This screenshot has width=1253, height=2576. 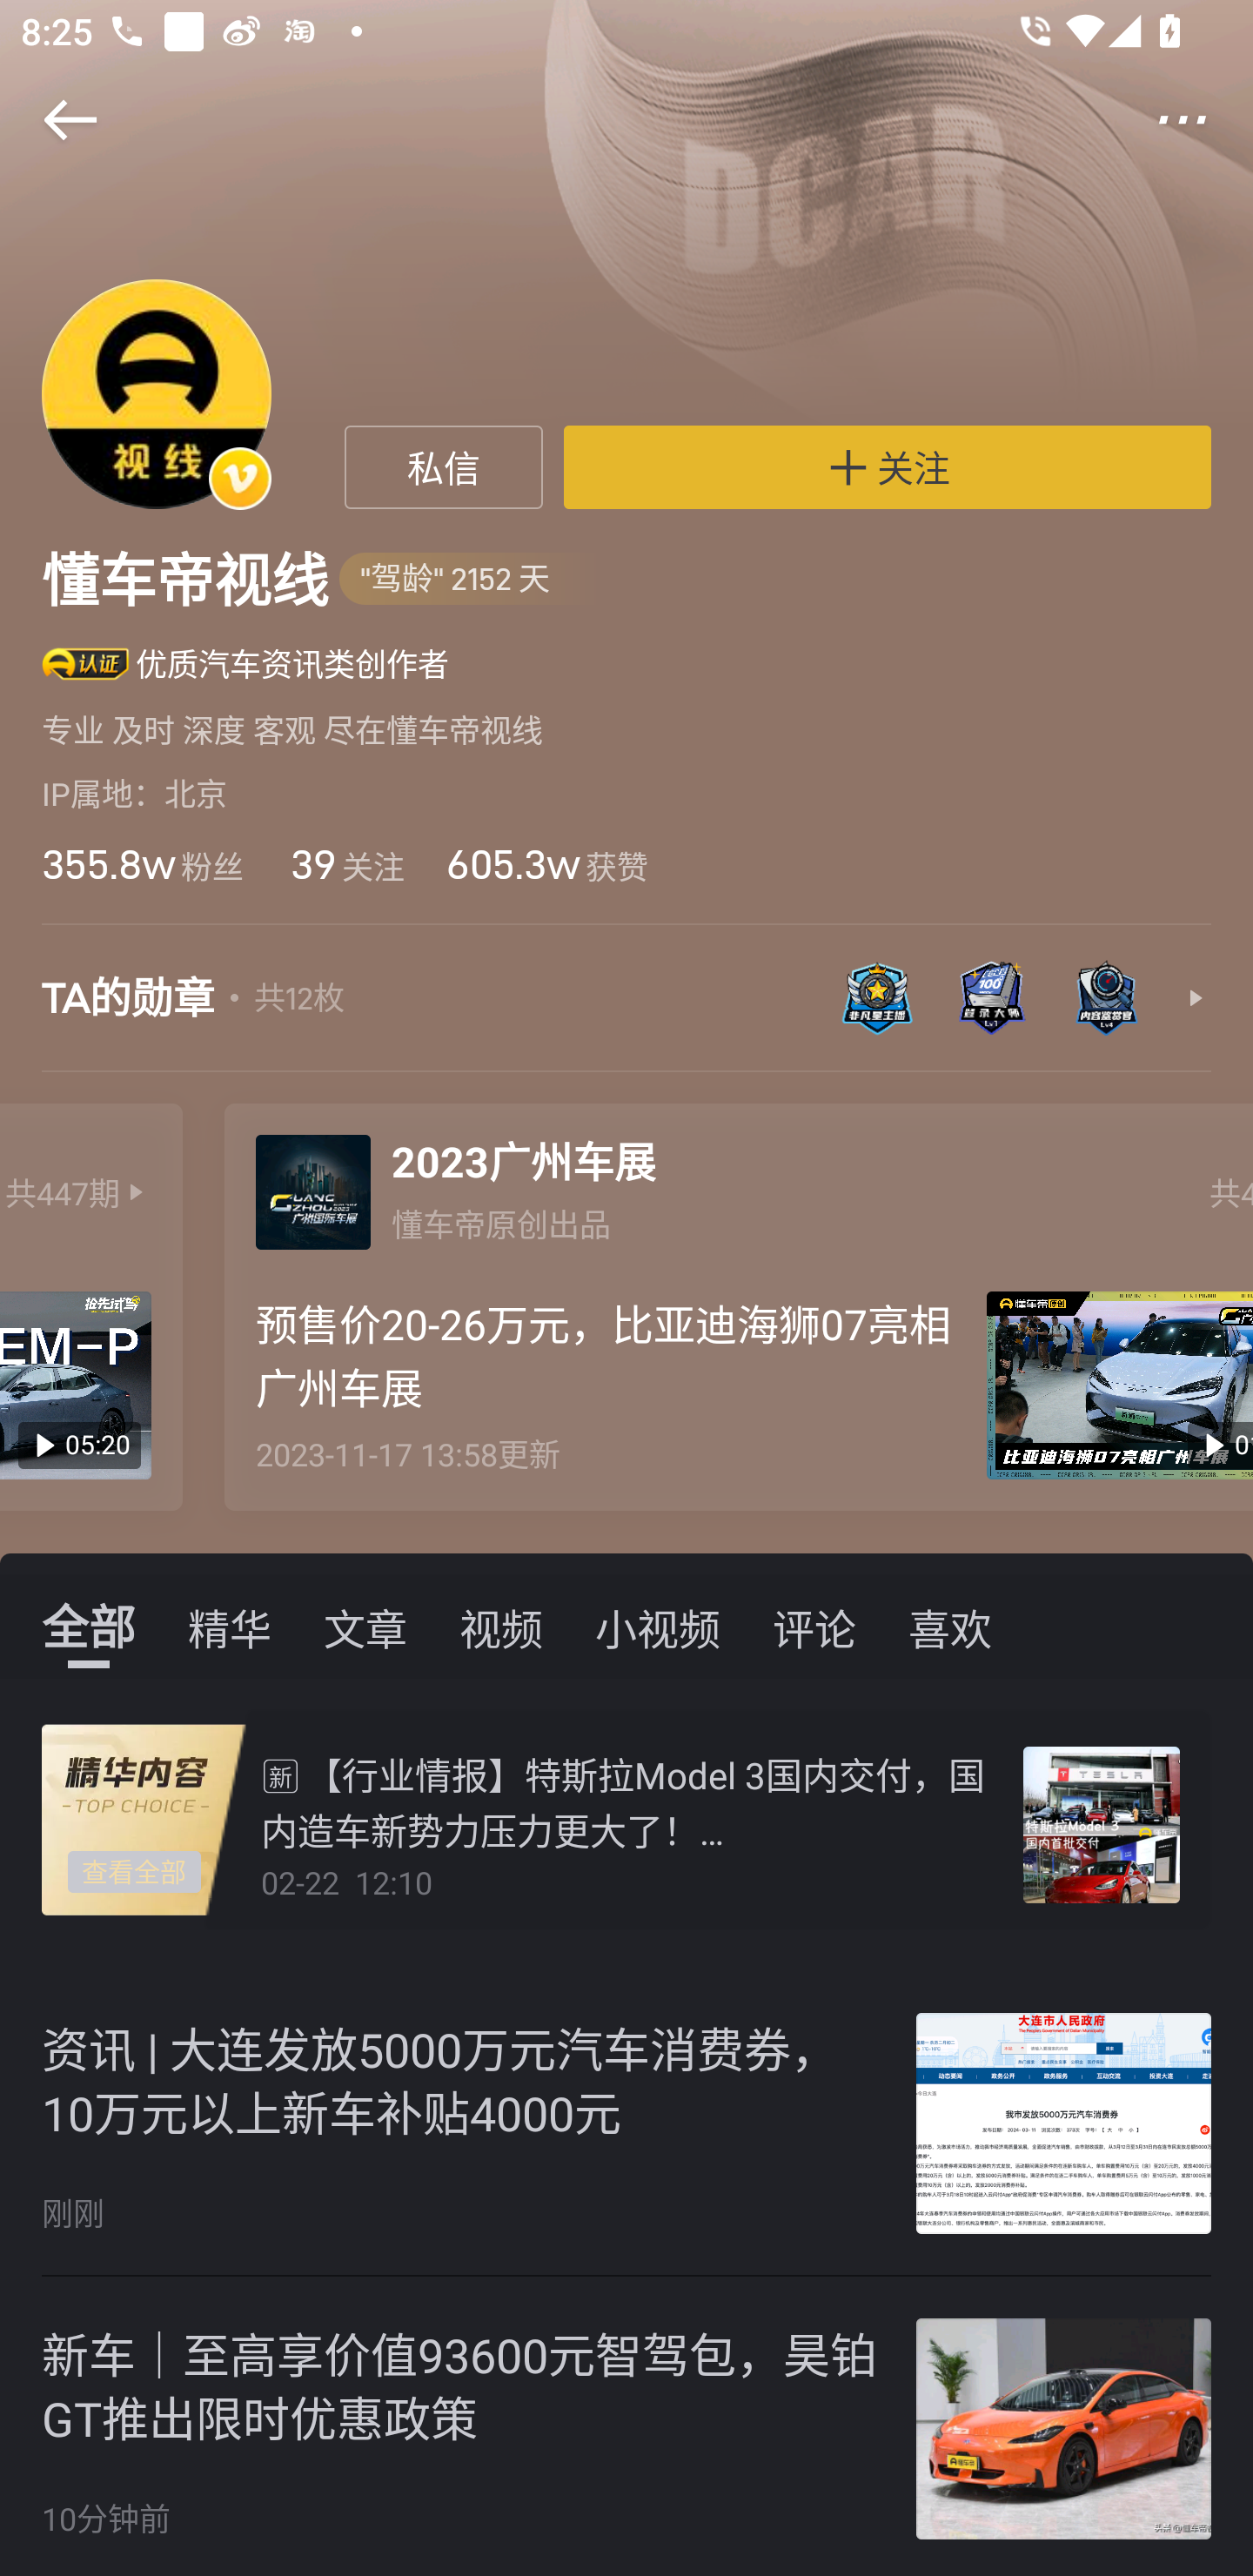 I want to click on 查看全部, so click(x=134, y=1873).